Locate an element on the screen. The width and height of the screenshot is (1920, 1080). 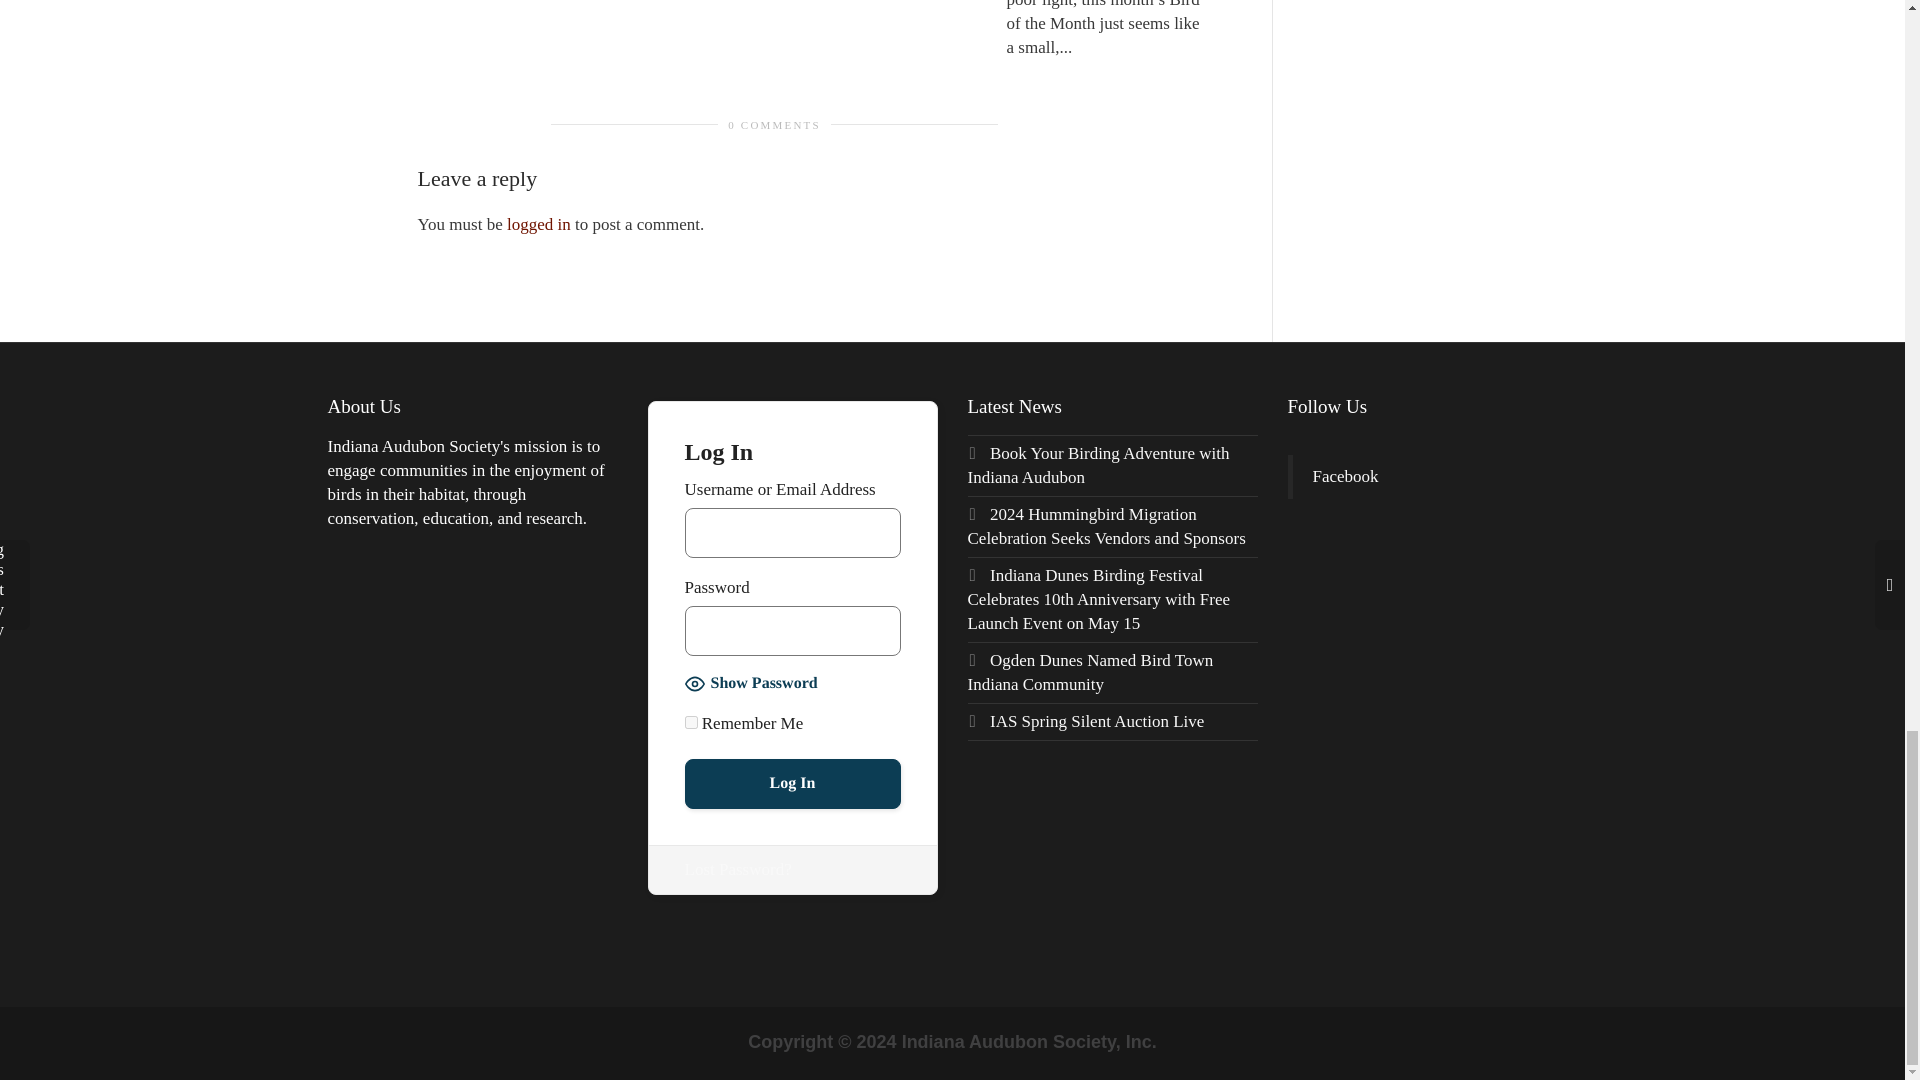
forever is located at coordinates (690, 722).